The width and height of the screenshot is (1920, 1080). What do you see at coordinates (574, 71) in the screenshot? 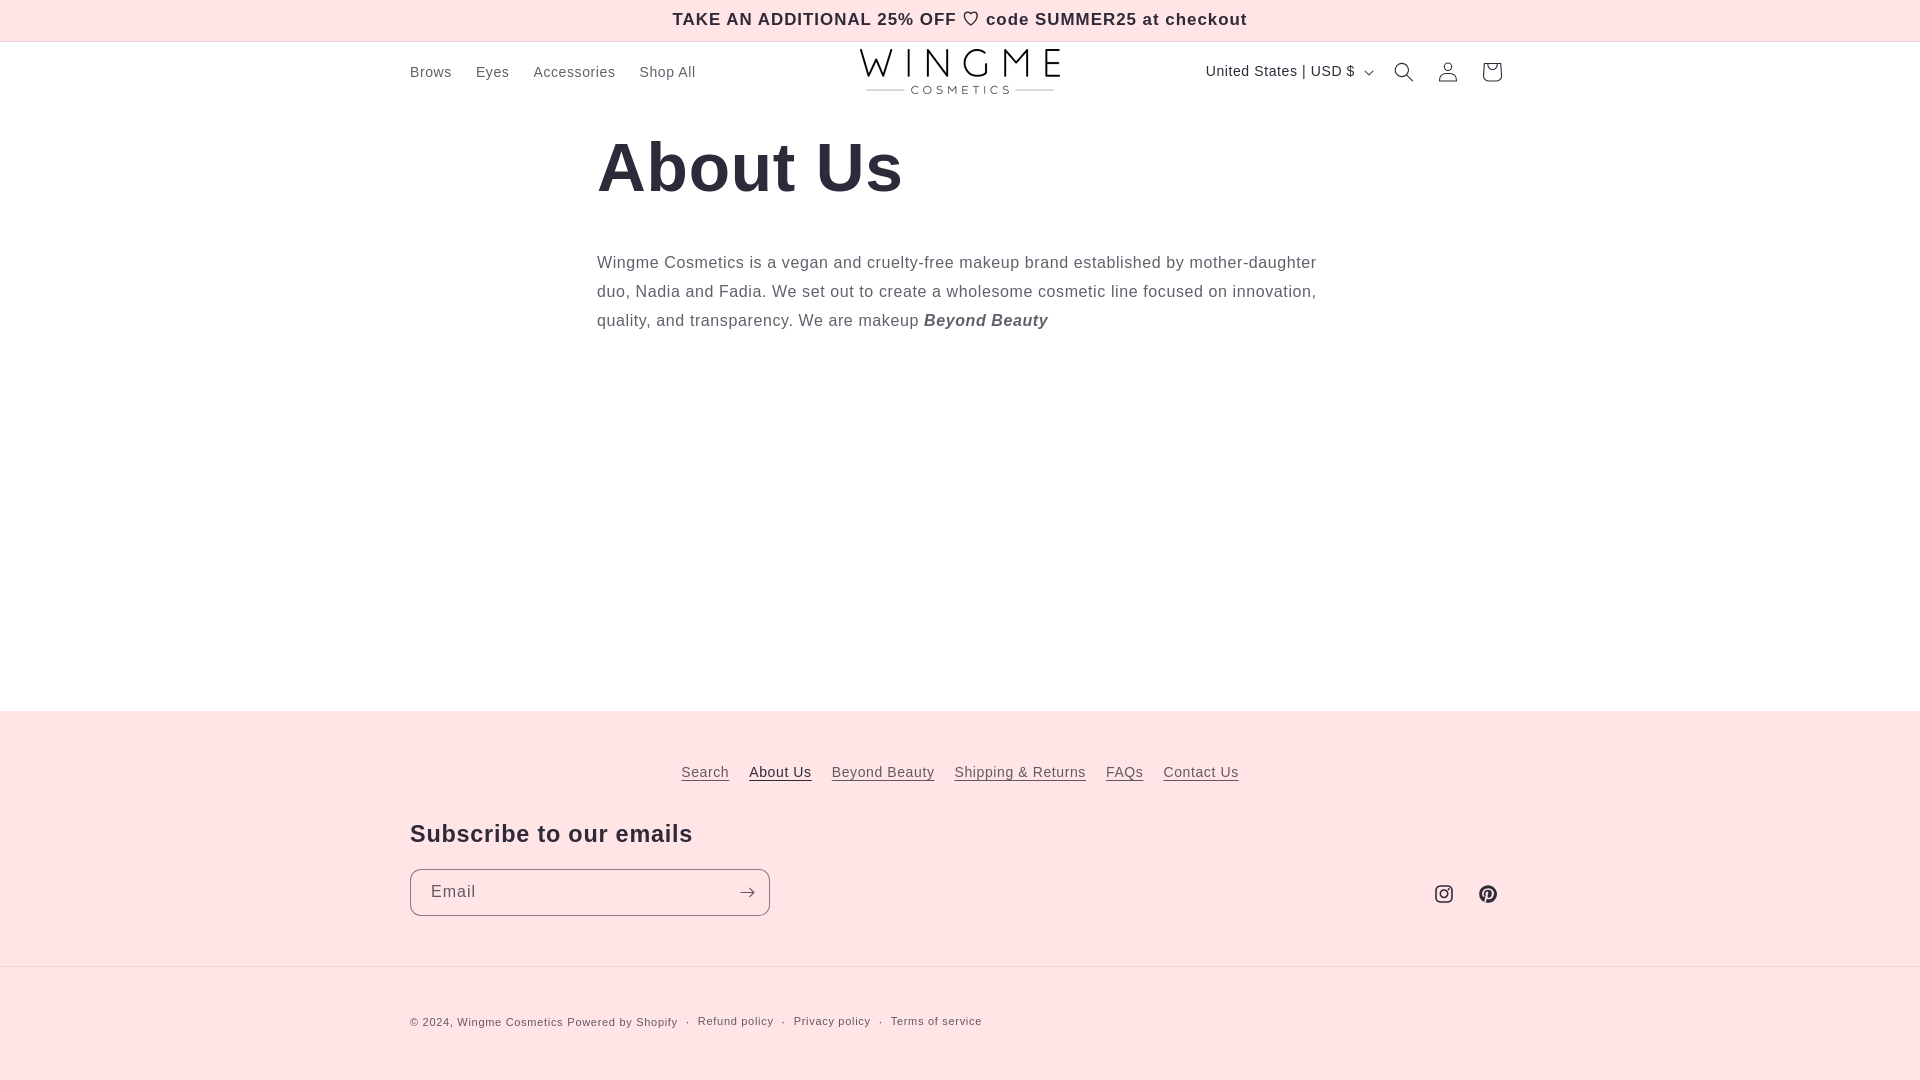
I see `Accessories` at bounding box center [574, 71].